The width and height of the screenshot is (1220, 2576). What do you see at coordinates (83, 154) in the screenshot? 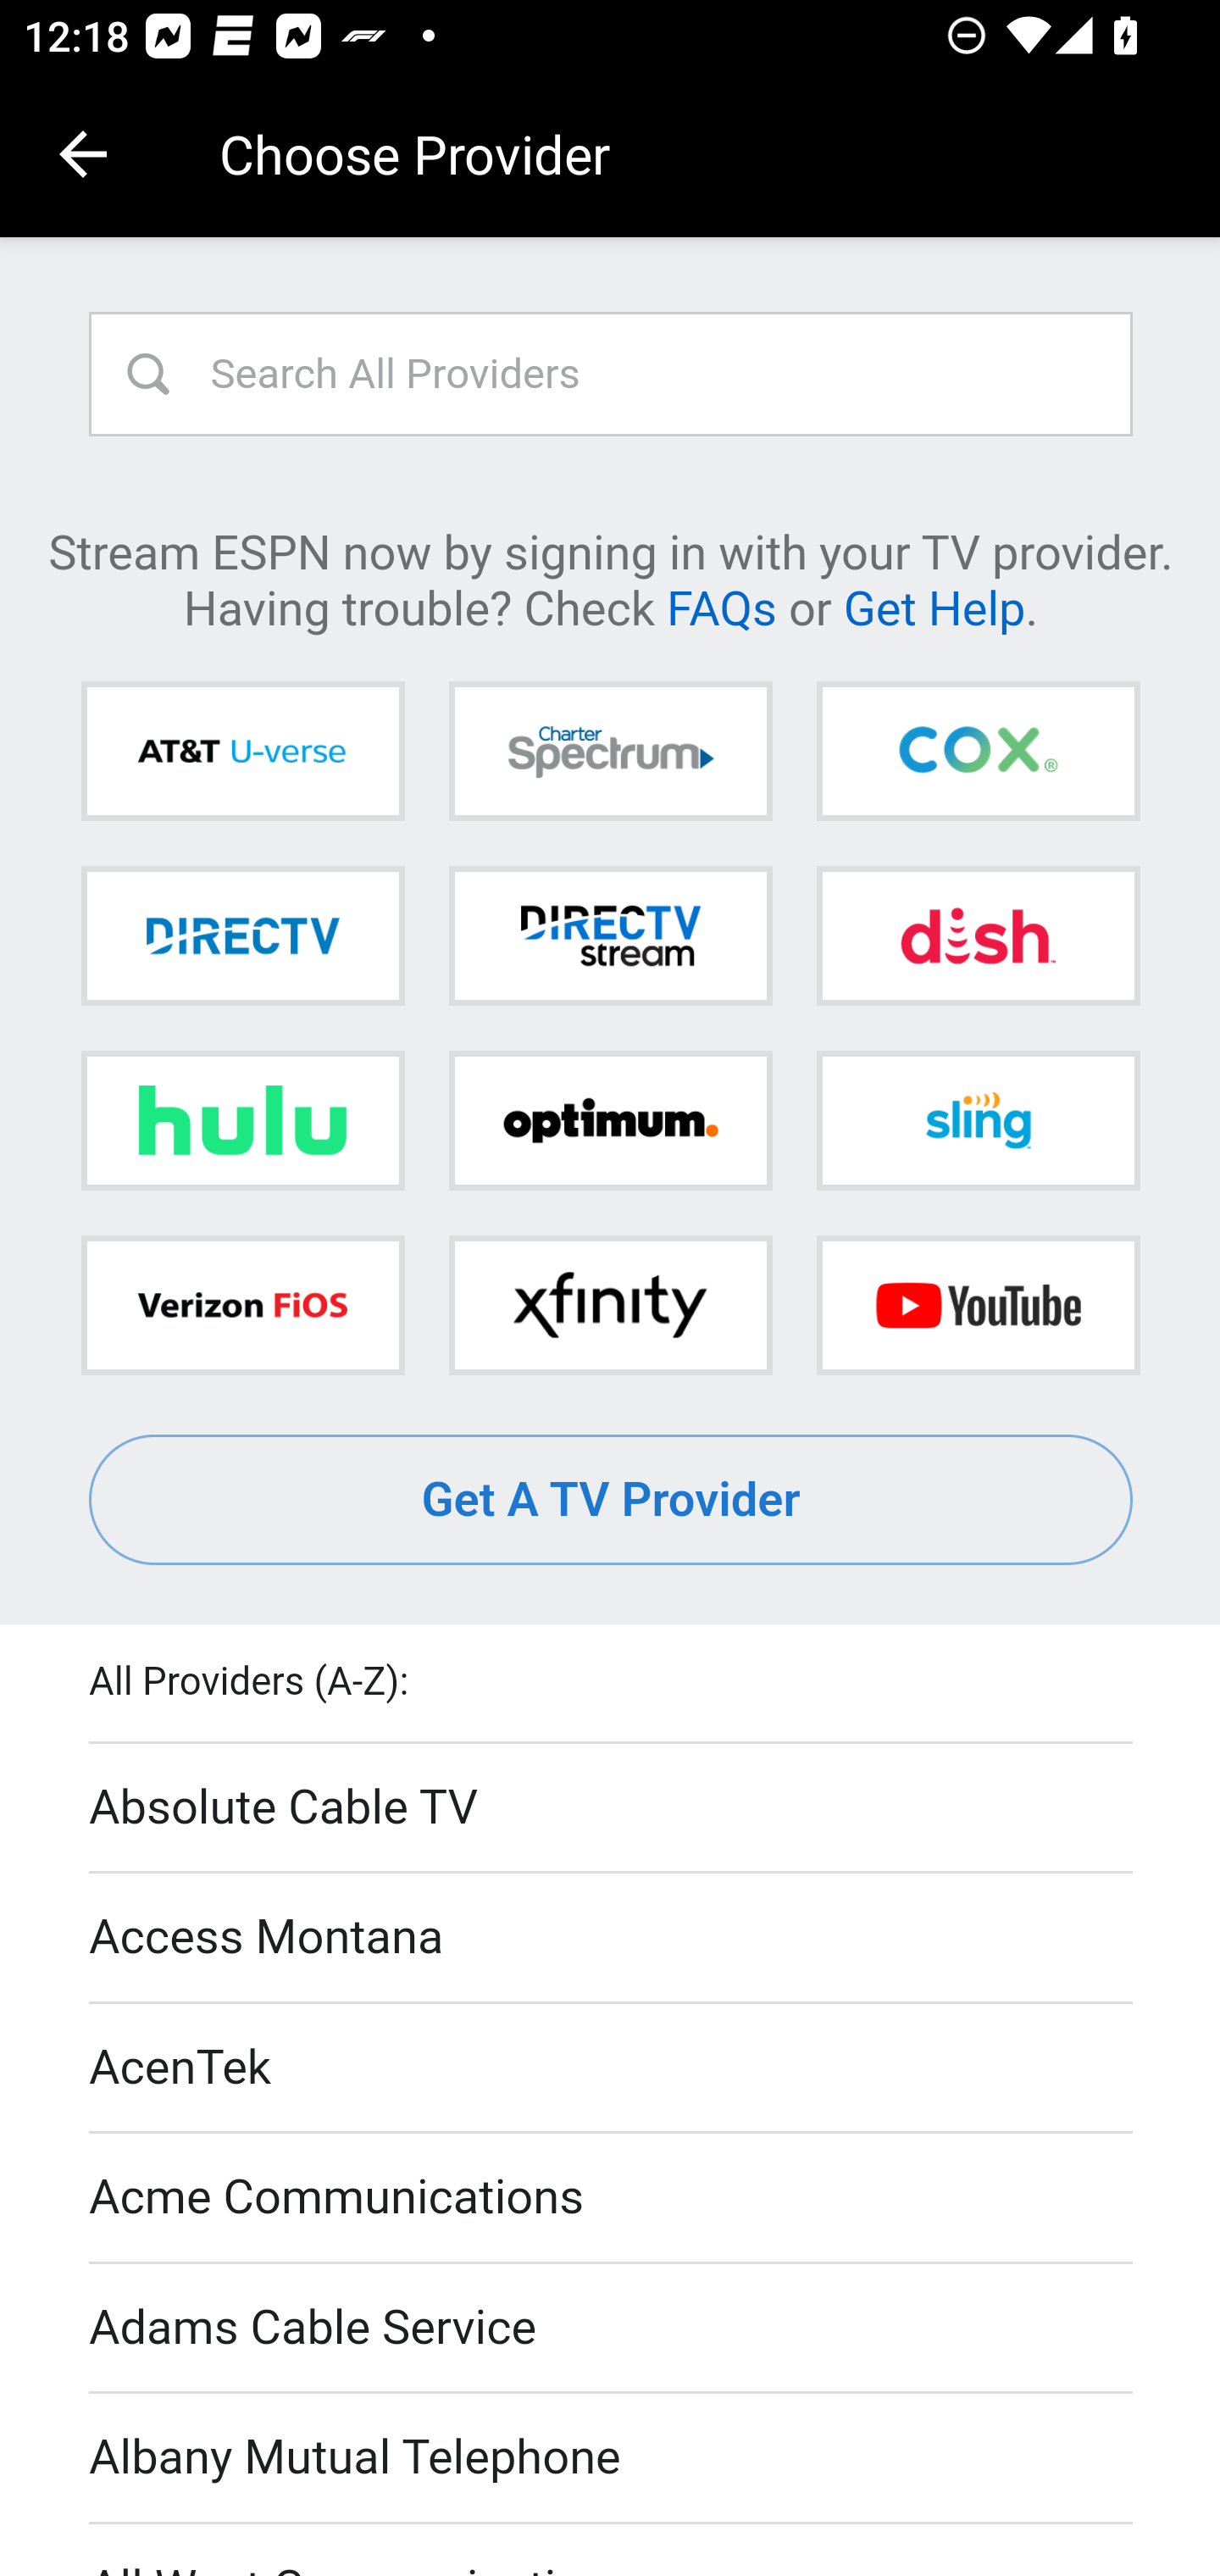
I see `Navigate up` at bounding box center [83, 154].